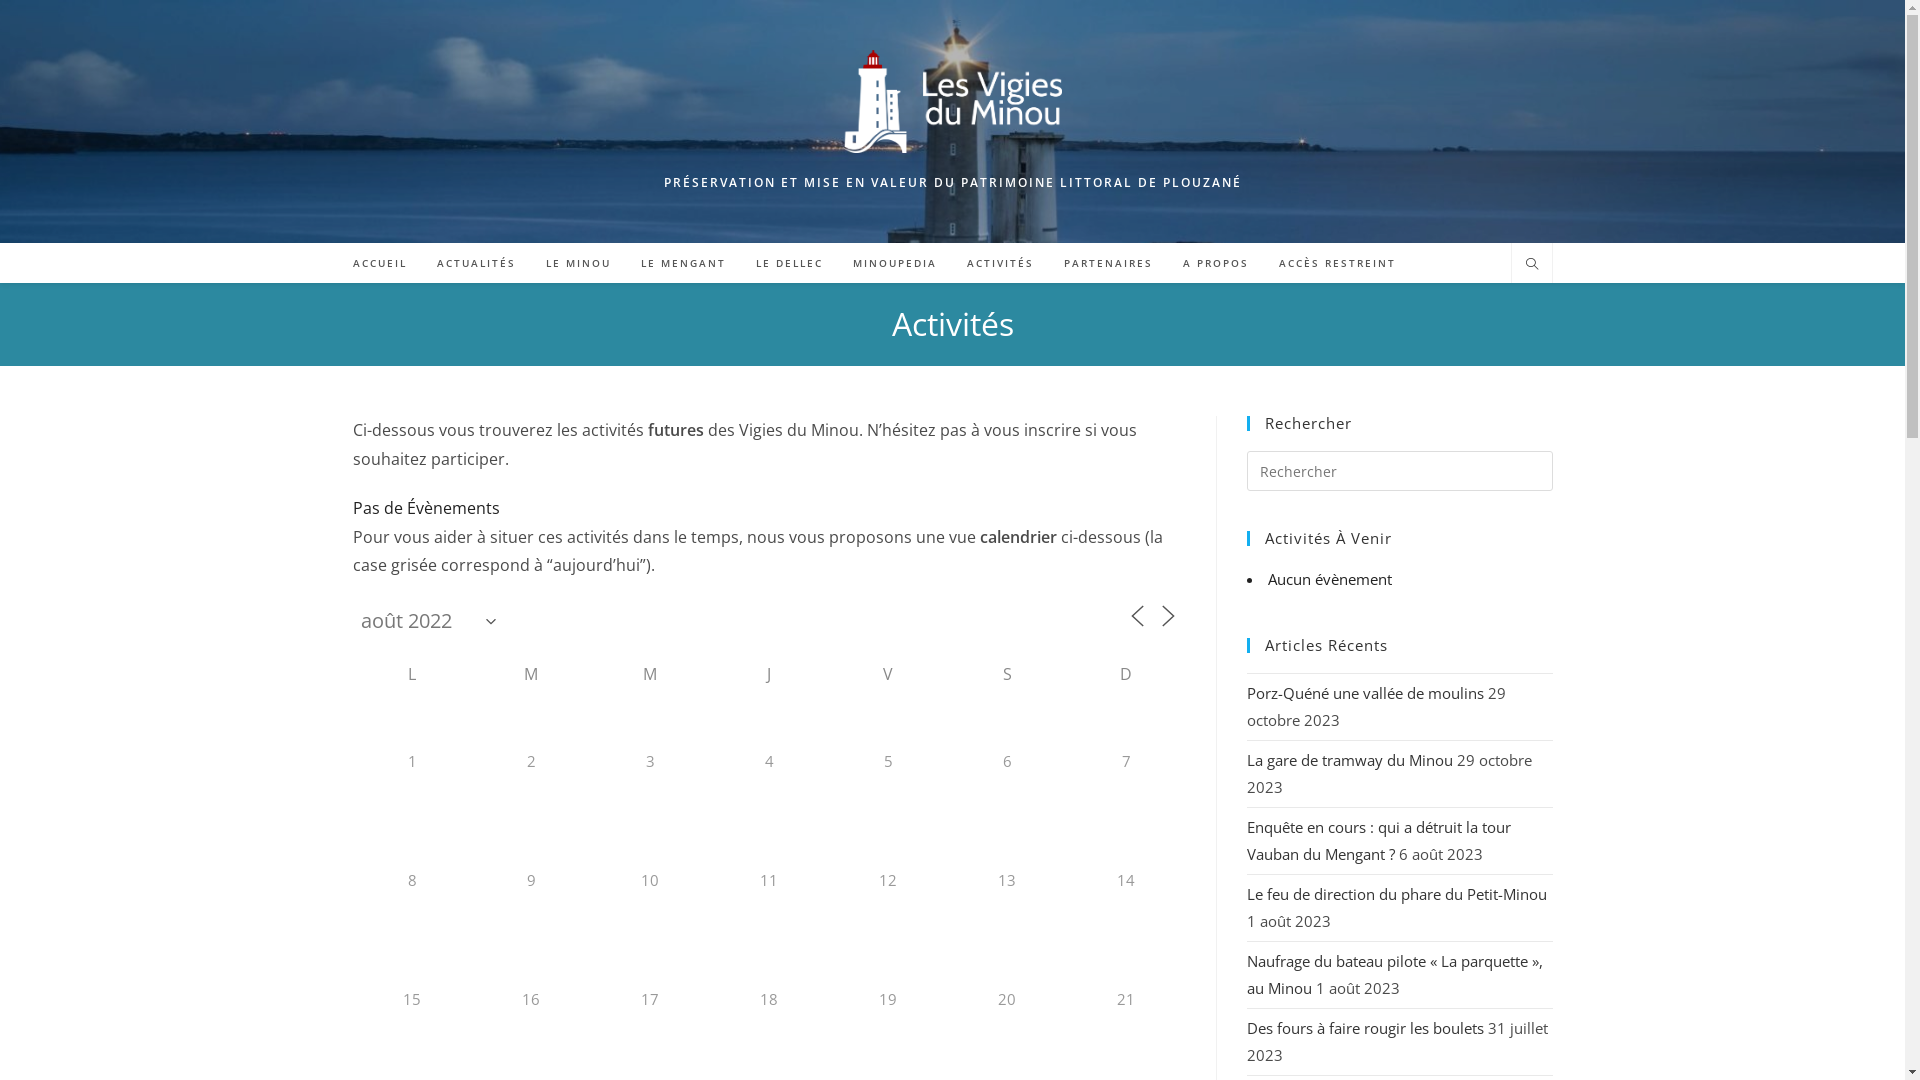  Describe the element at coordinates (380, 263) in the screenshot. I see `ACCUEIL` at that location.